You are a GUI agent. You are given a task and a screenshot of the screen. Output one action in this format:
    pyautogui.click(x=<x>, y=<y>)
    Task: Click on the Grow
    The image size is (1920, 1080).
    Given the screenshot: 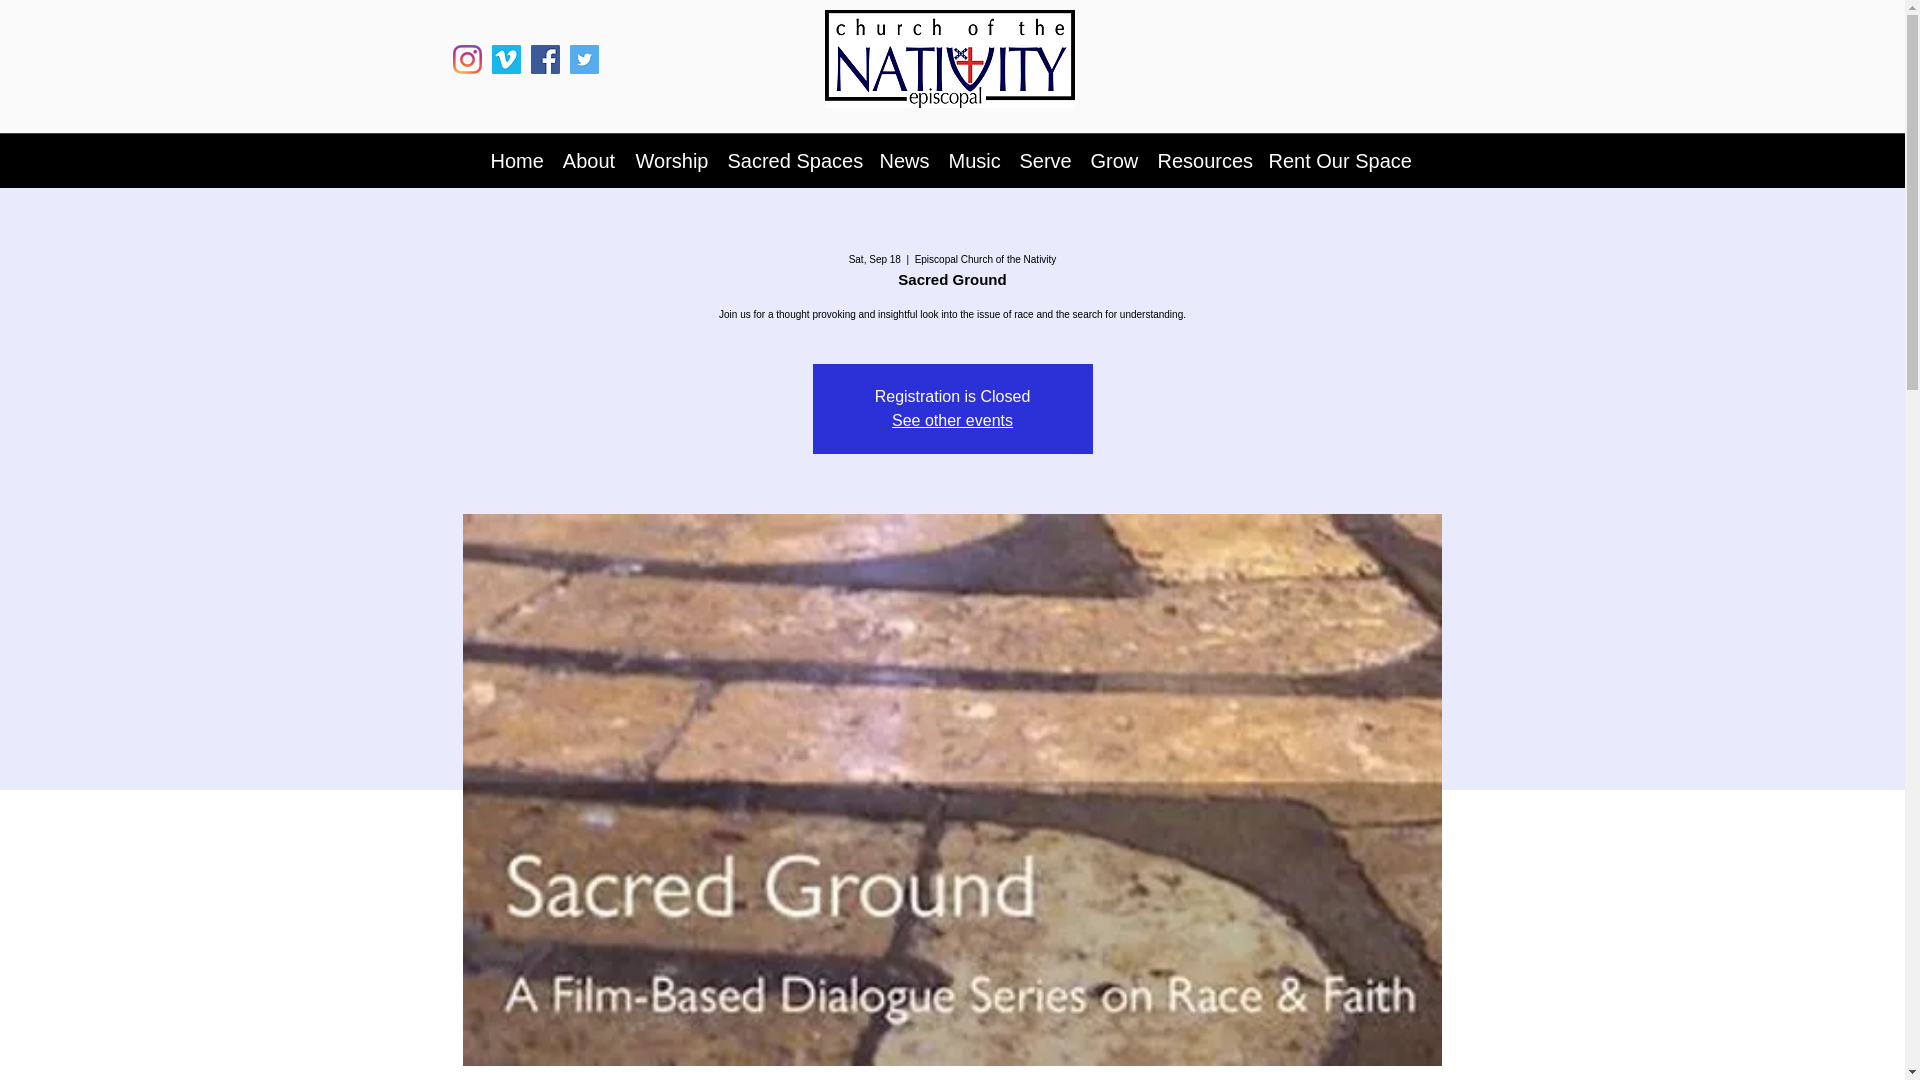 What is the action you would take?
    pyautogui.click(x=1112, y=160)
    